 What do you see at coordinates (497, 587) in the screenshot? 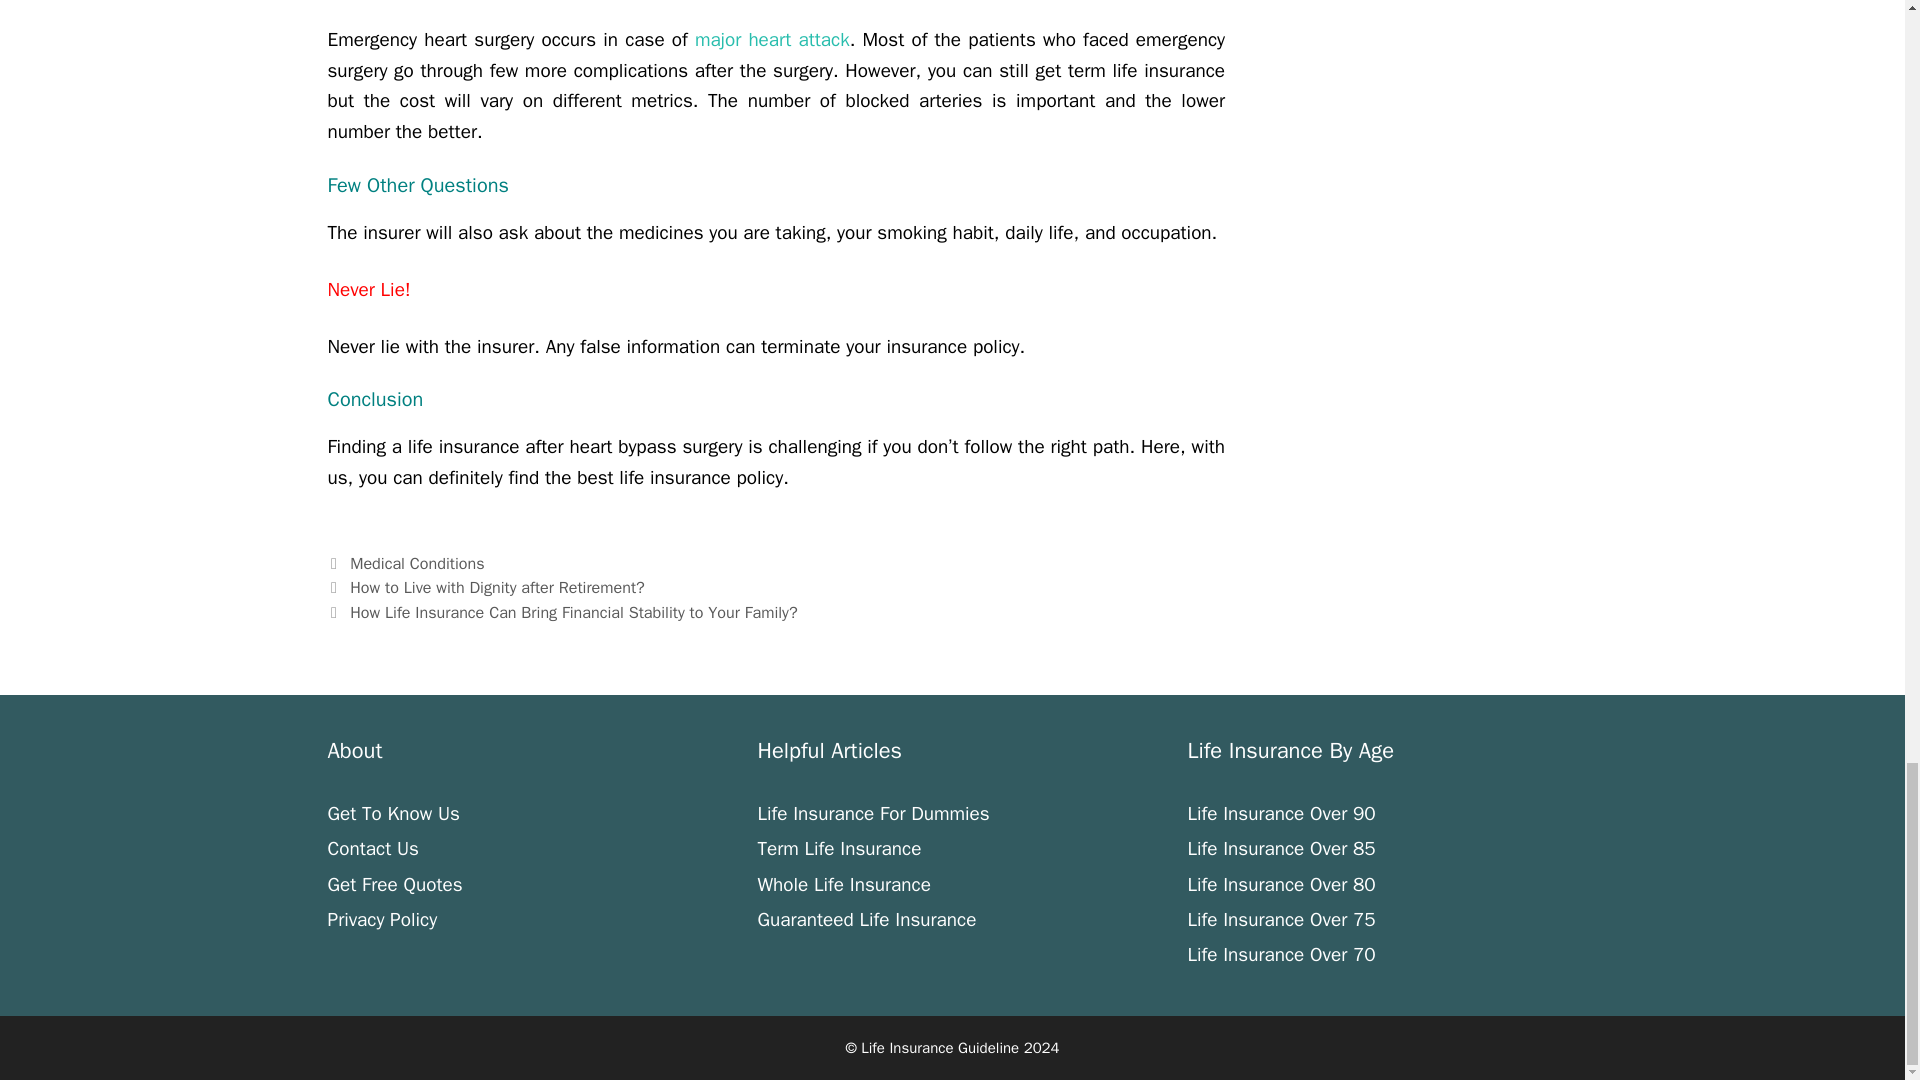
I see `How to Live with Dignity after Retirement?` at bounding box center [497, 587].